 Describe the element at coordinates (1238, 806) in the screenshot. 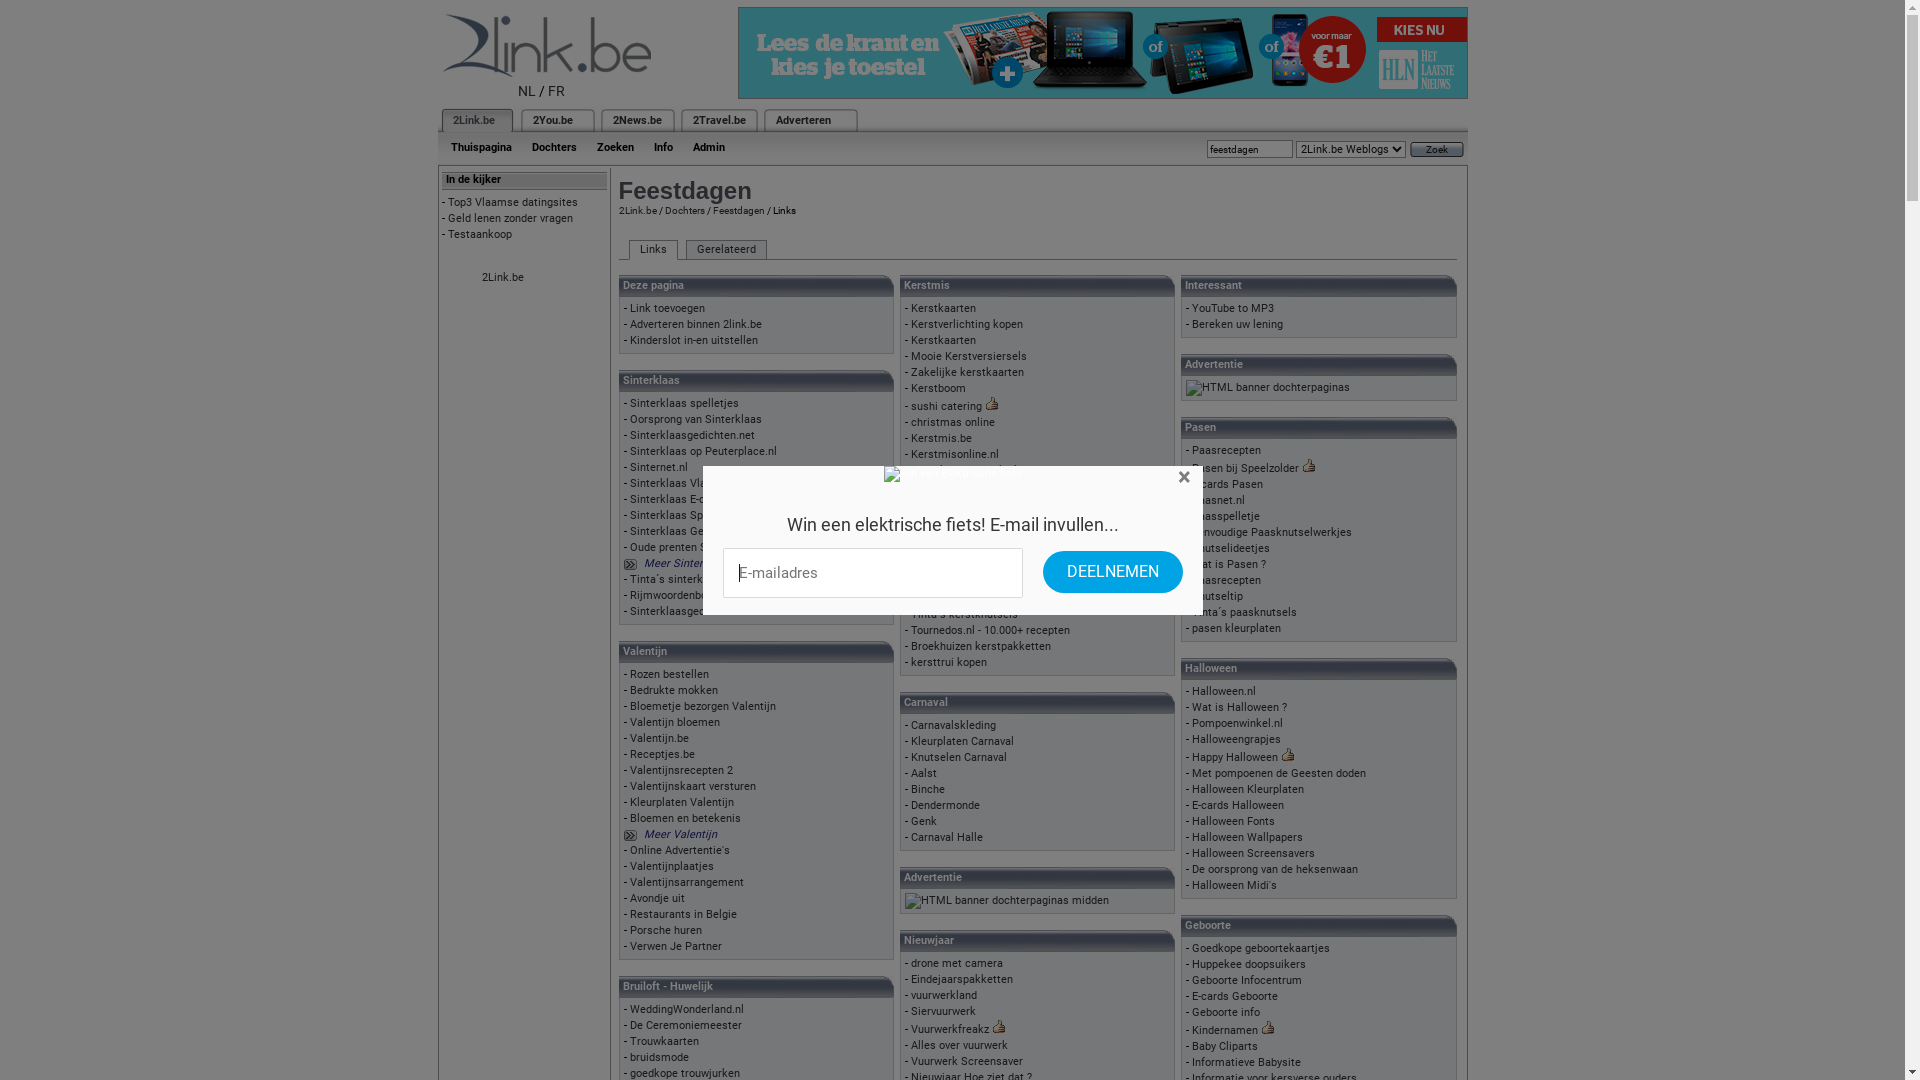

I see `E-cards Halloween` at that location.